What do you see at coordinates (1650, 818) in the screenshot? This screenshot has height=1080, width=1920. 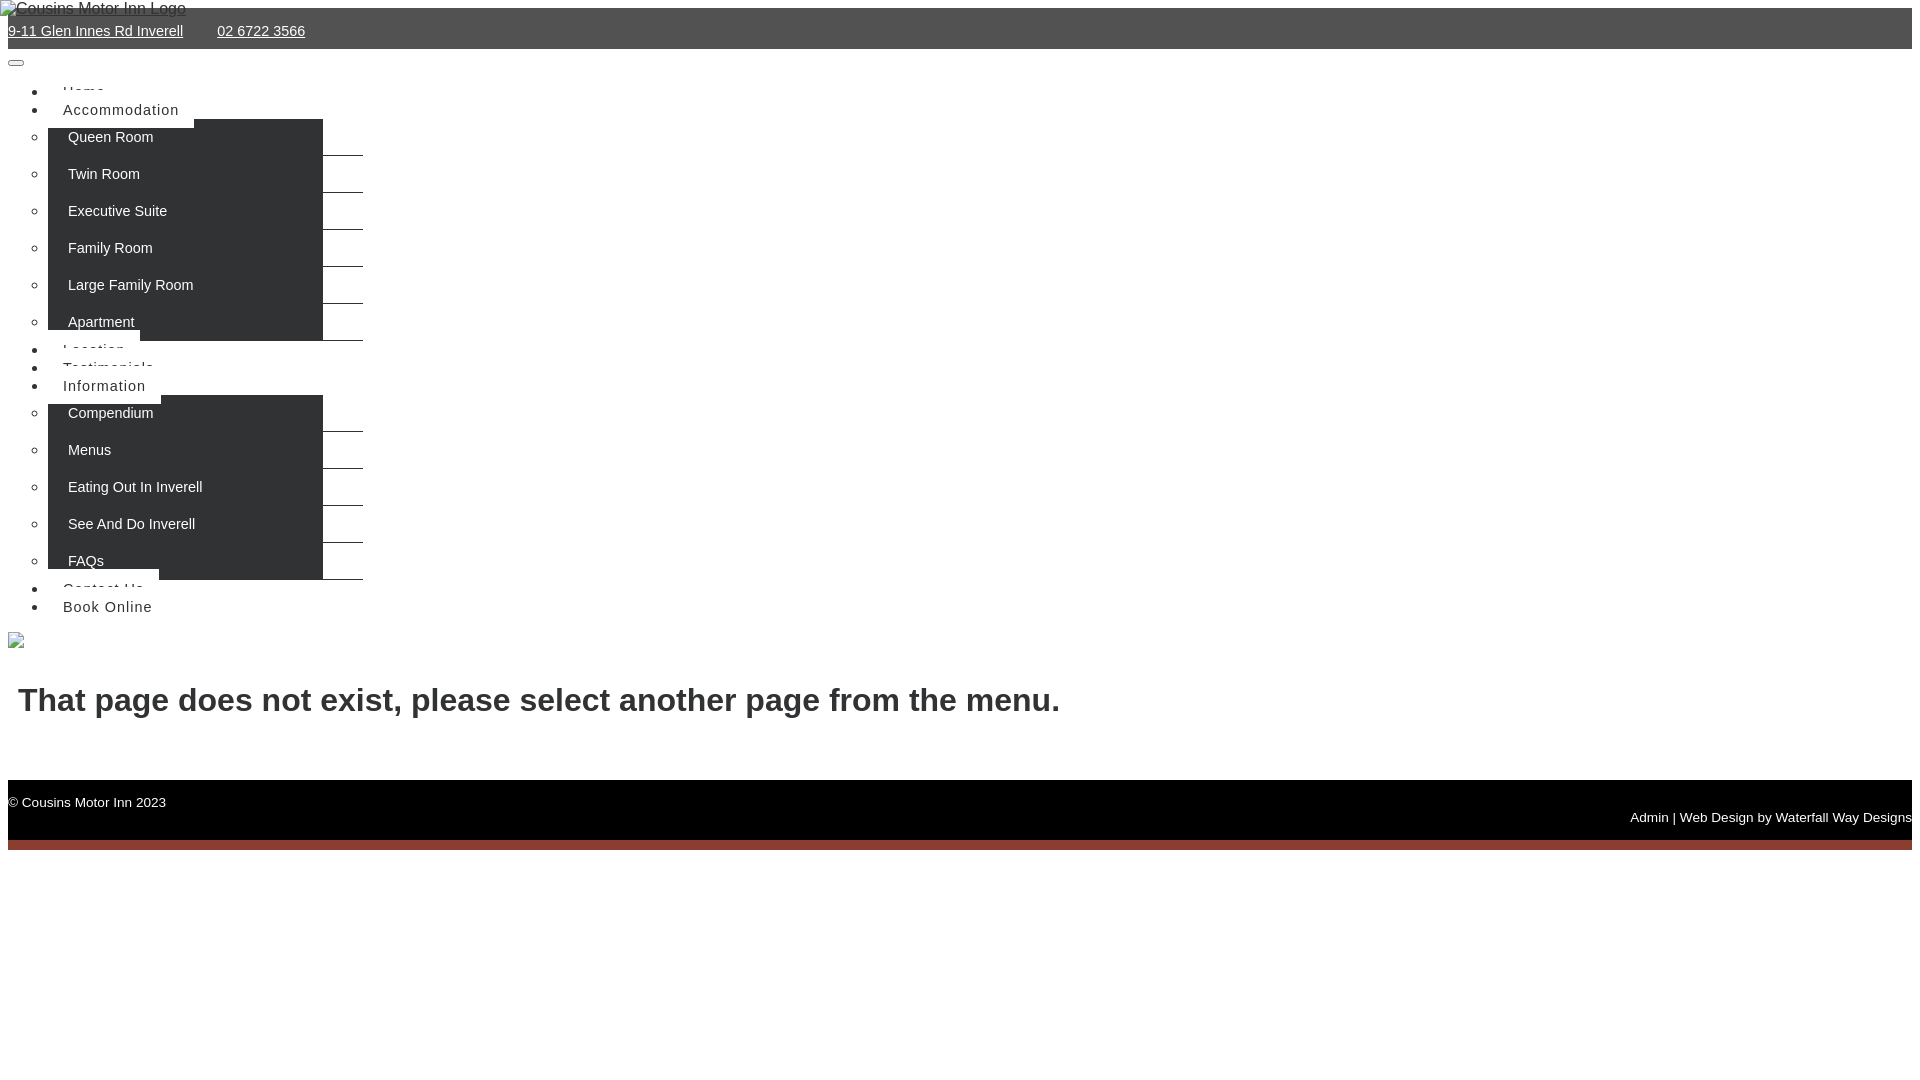 I see `Admin` at bounding box center [1650, 818].